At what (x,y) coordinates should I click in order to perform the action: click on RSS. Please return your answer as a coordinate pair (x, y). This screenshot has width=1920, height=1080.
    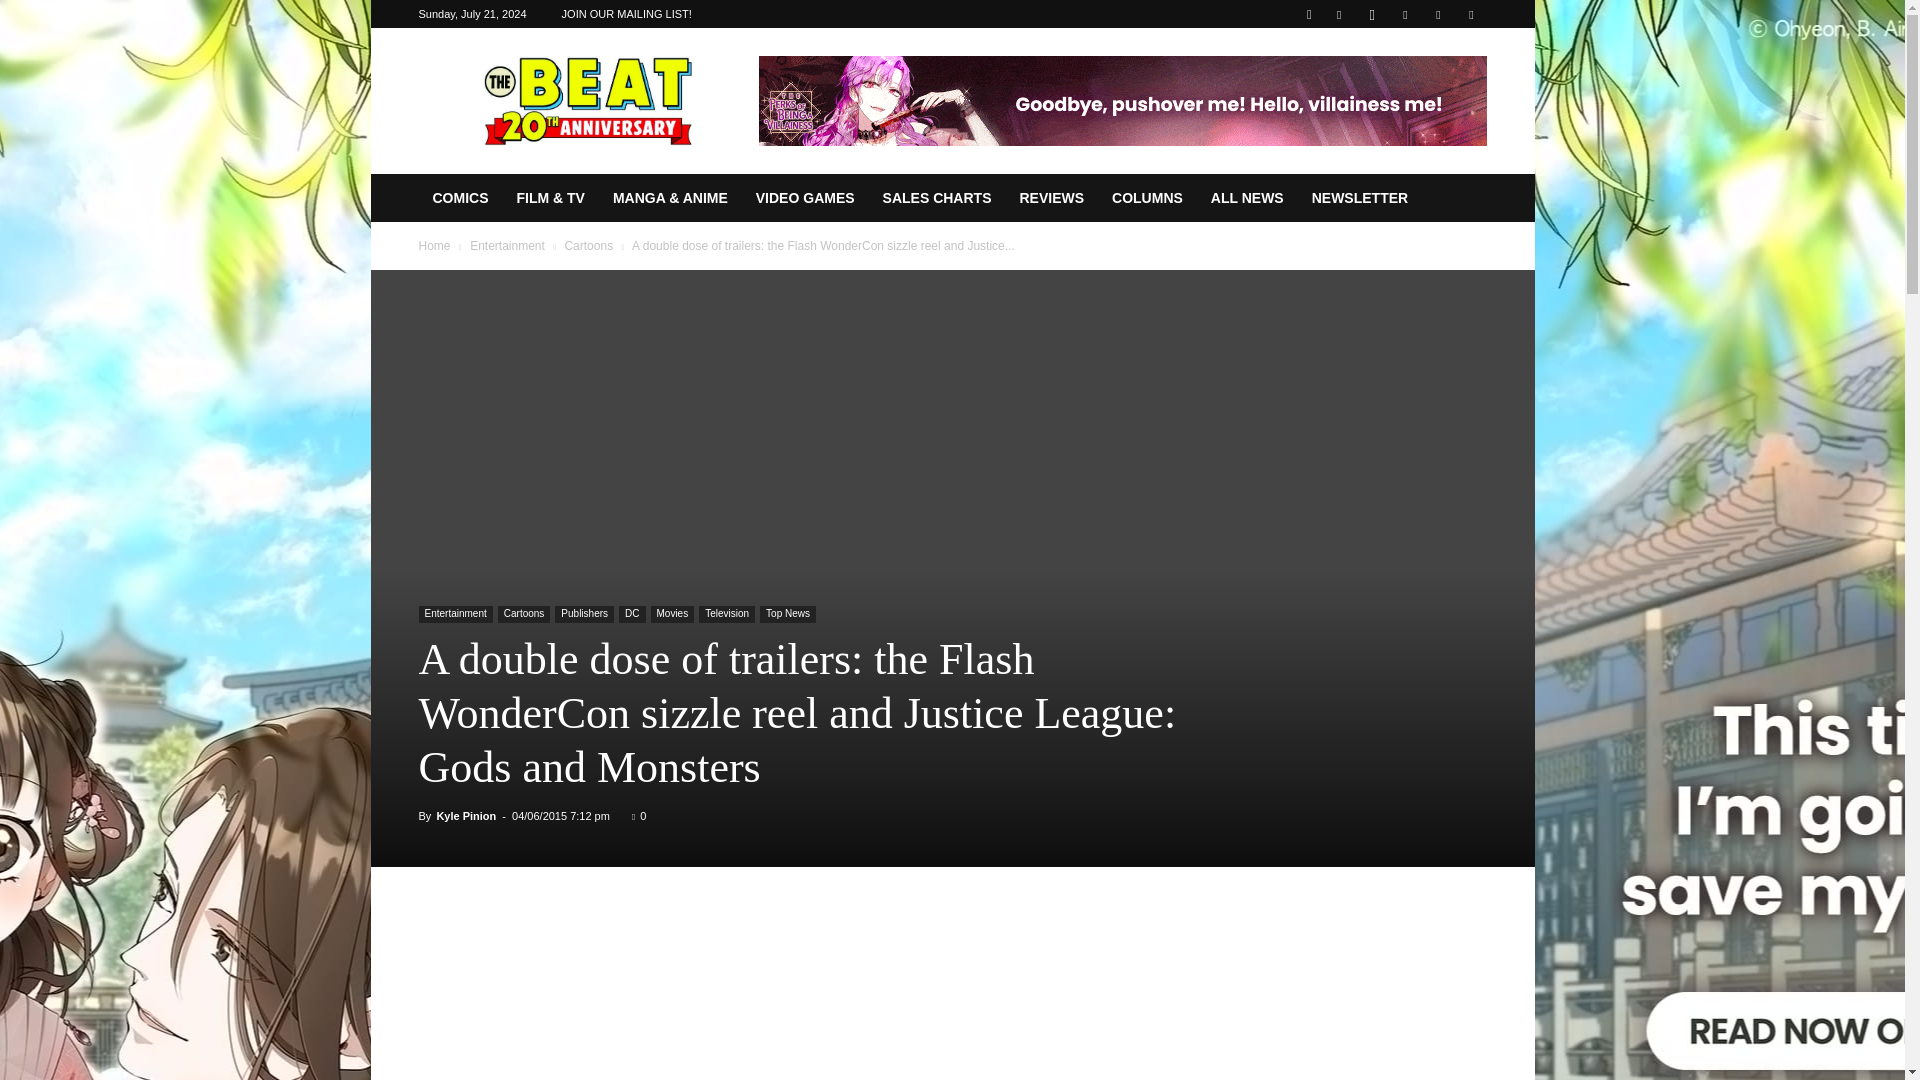
    Looking at the image, I should click on (1405, 14).